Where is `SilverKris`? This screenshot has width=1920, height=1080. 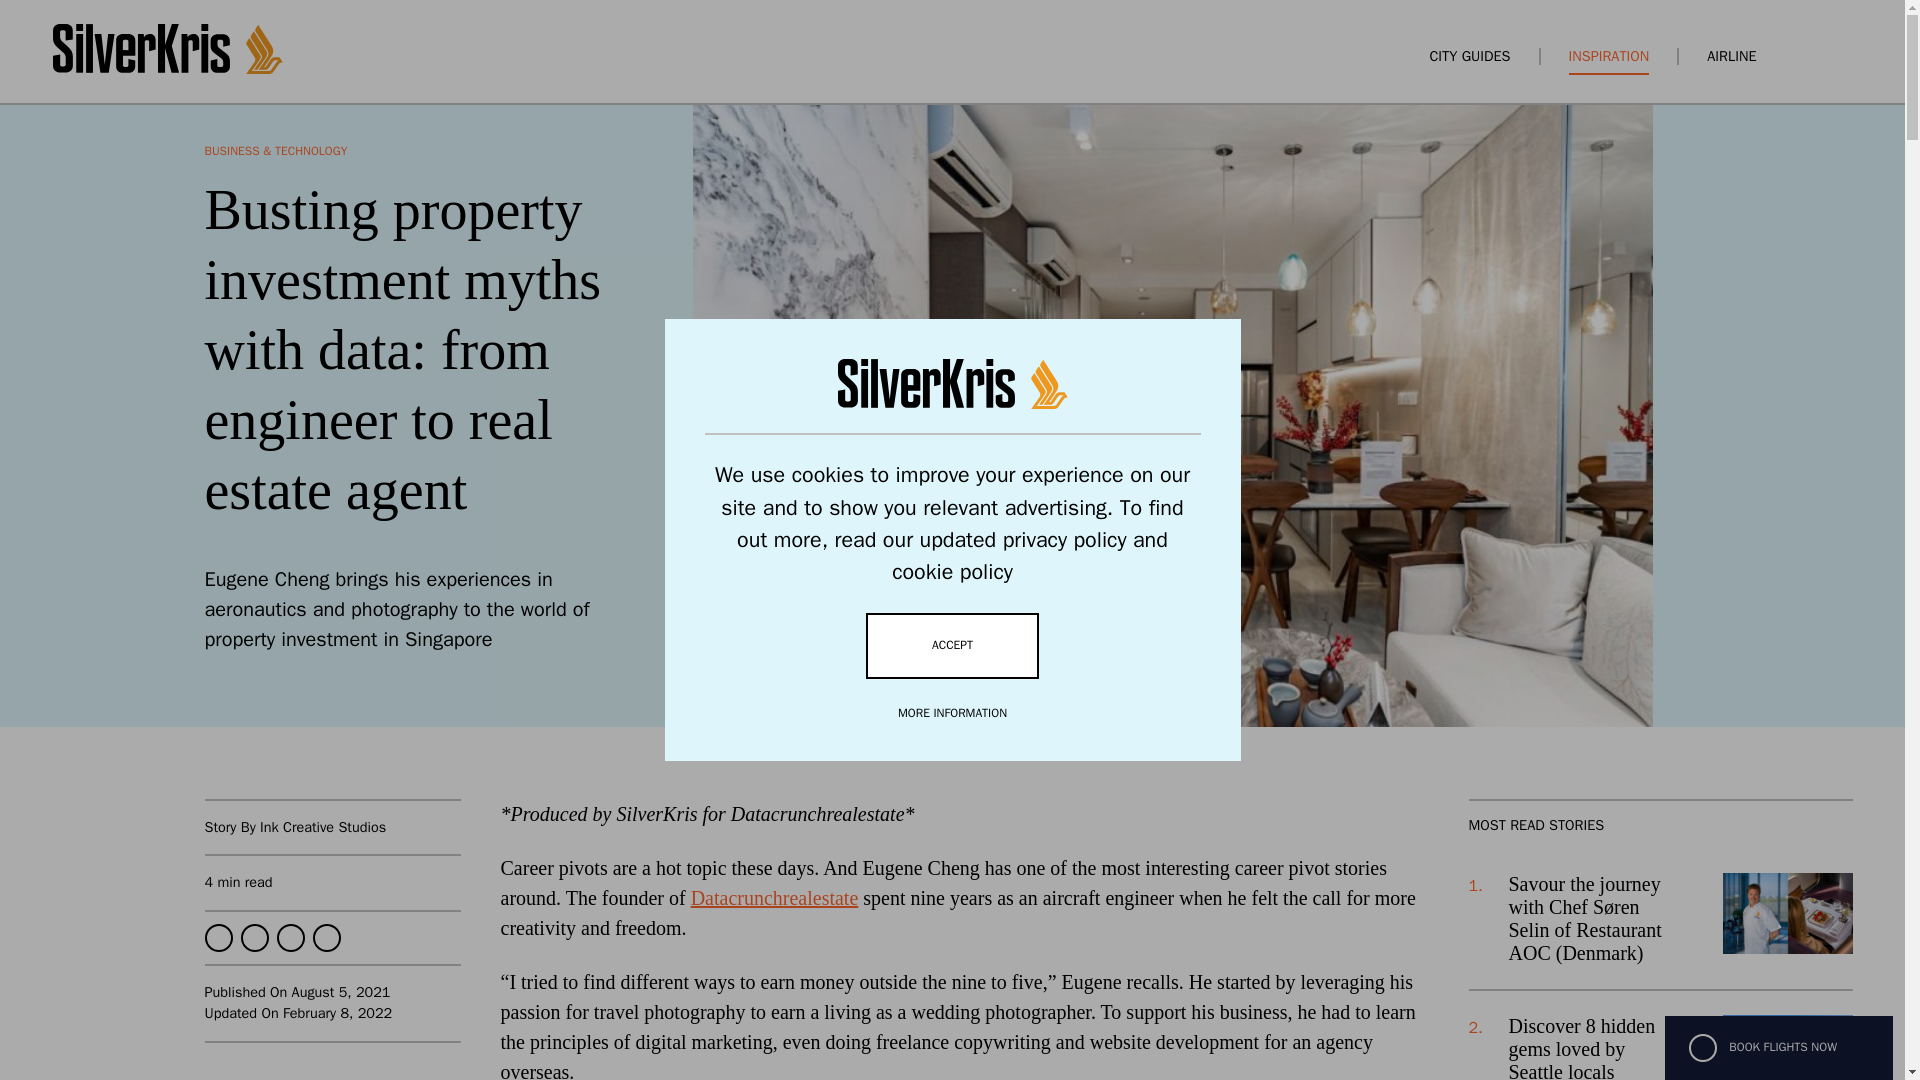
SilverKris is located at coordinates (166, 68).